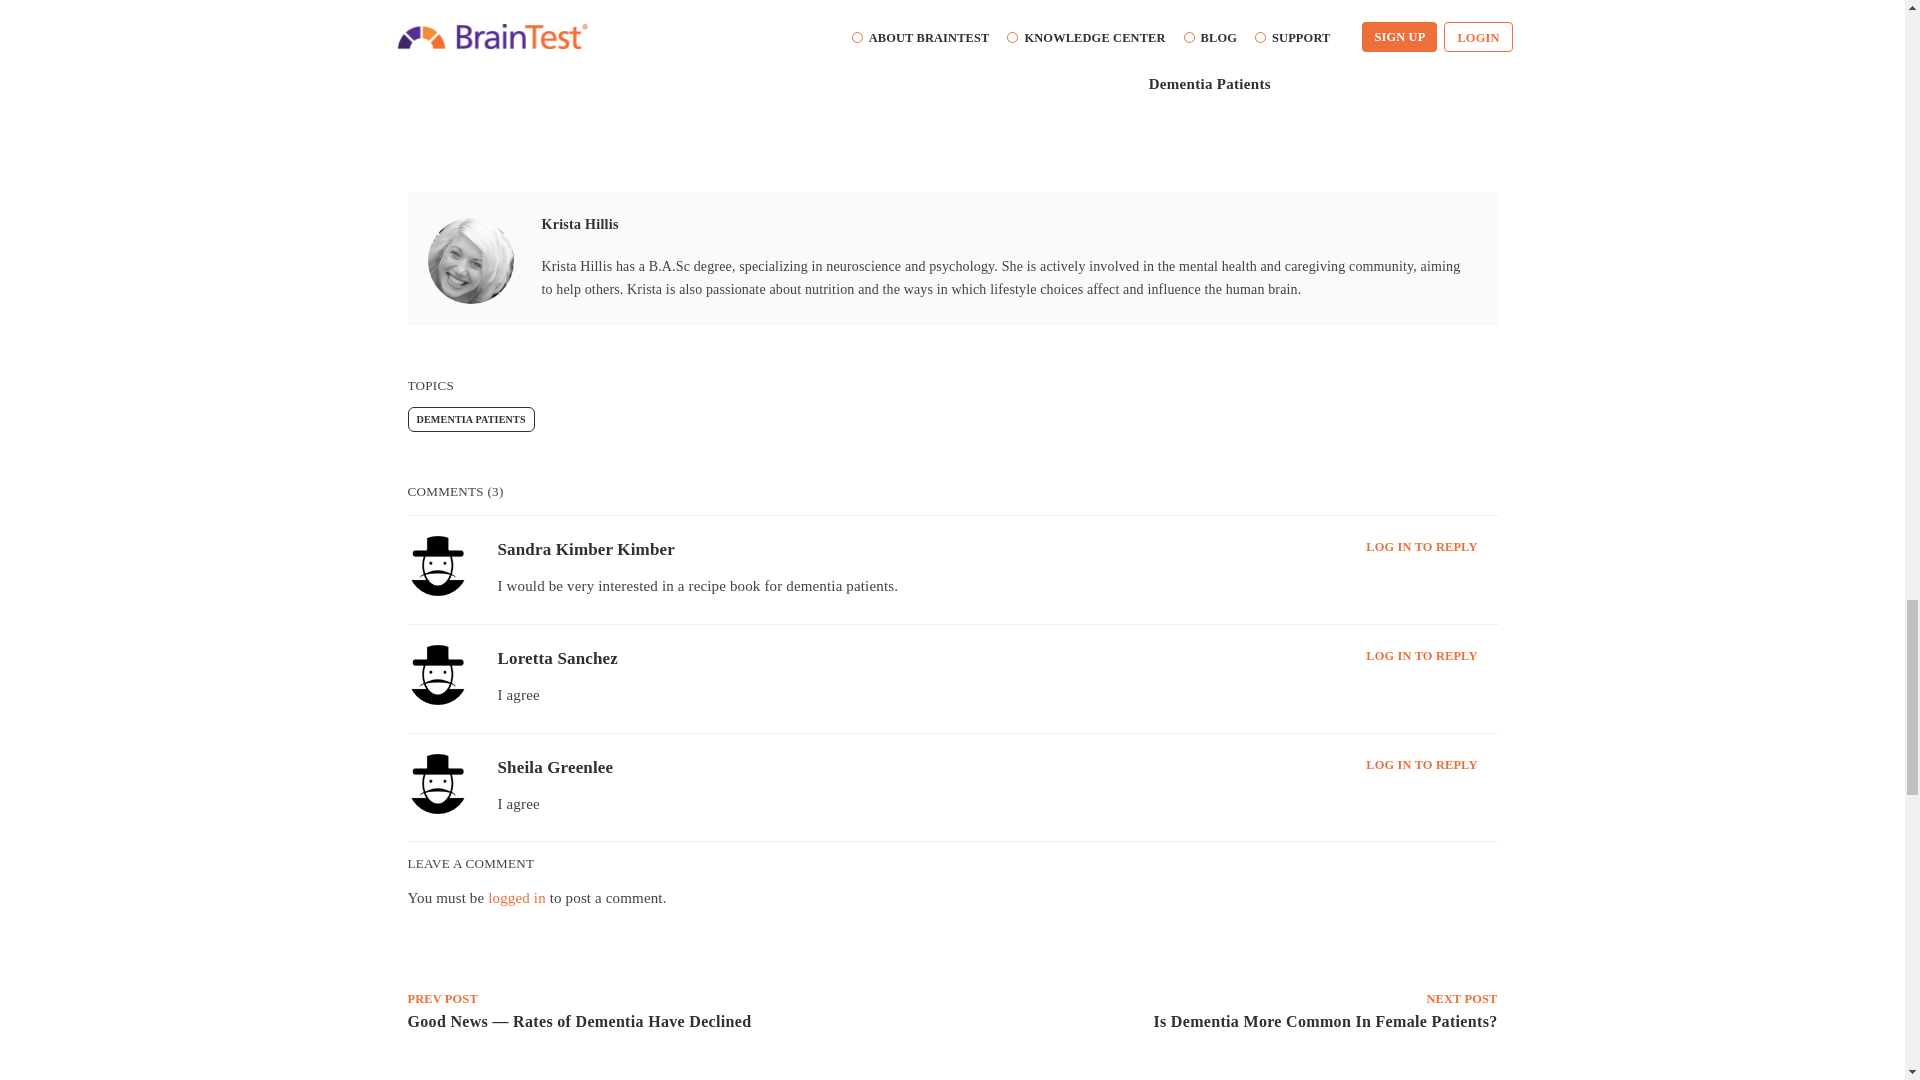 The image size is (1920, 1080). Describe the element at coordinates (516, 898) in the screenshot. I see `logged in` at that location.